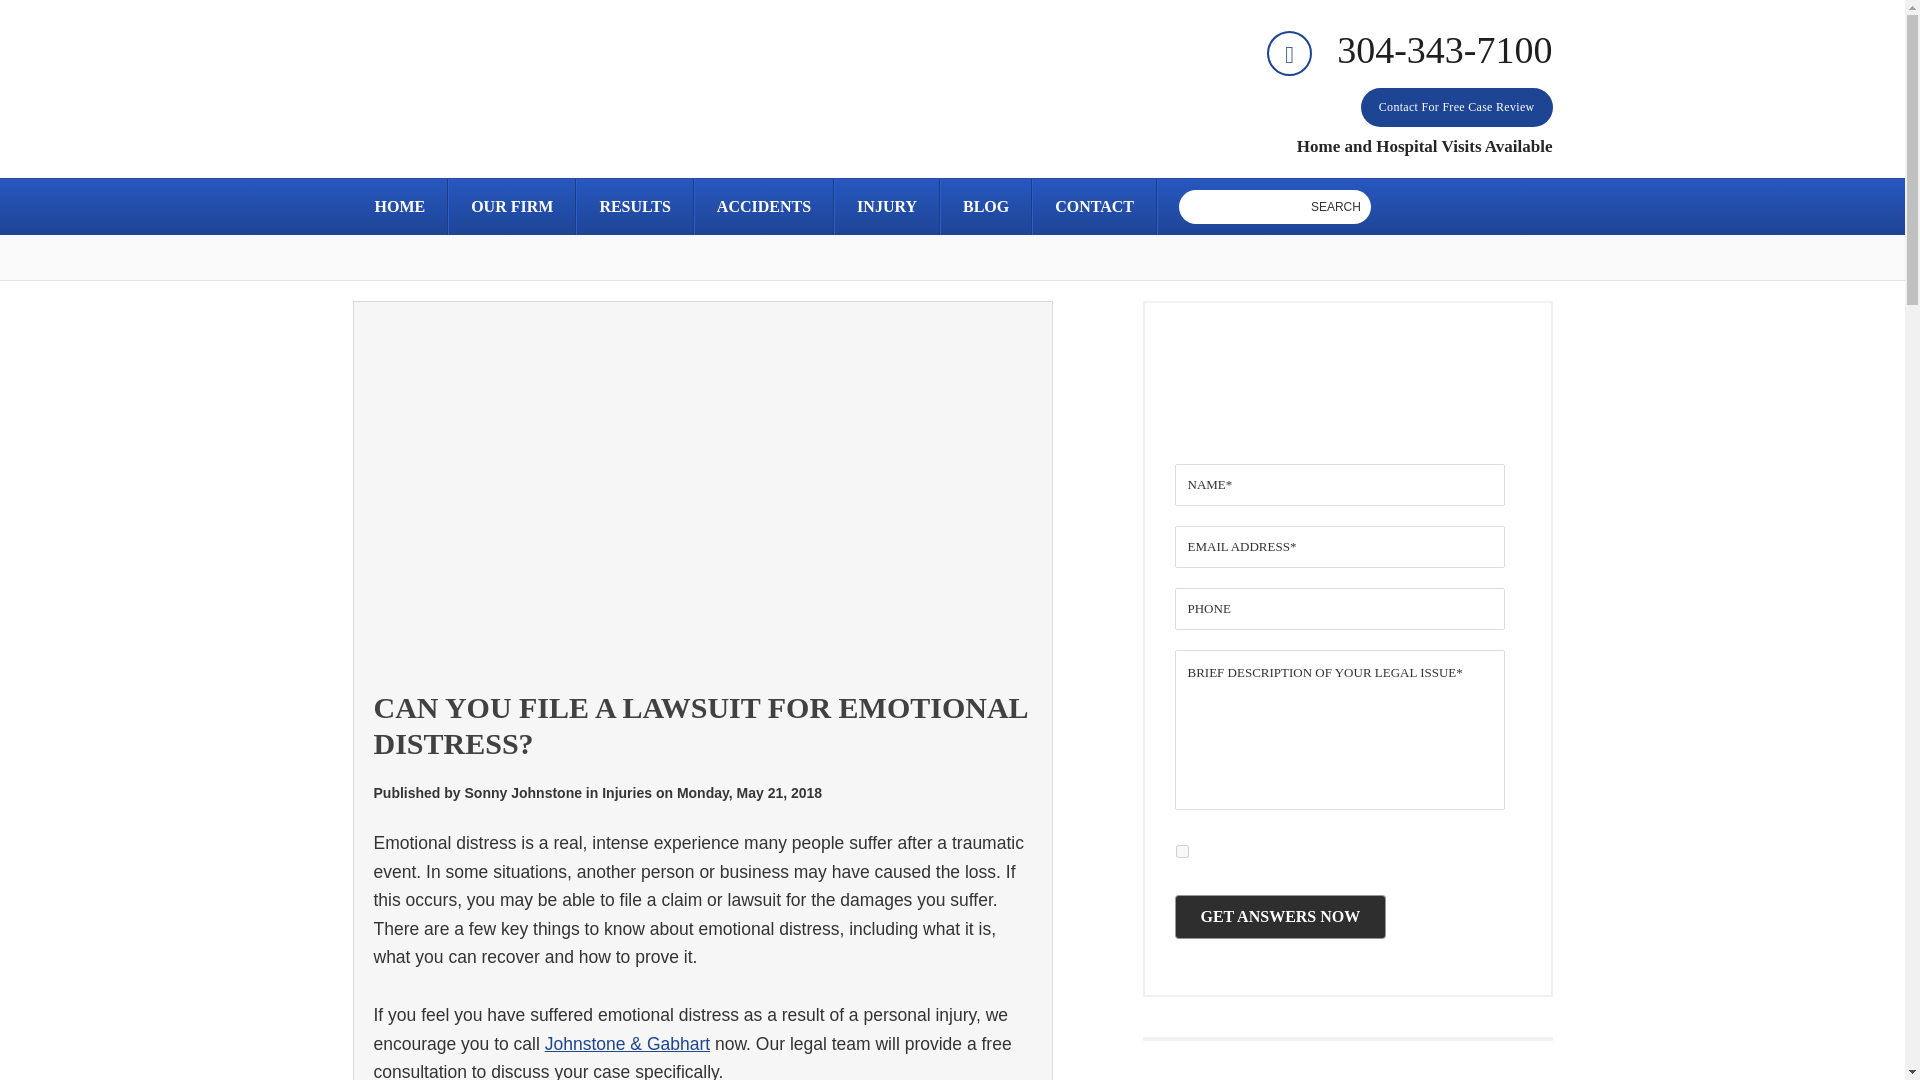  Describe the element at coordinates (886, 207) in the screenshot. I see `INJURY` at that location.